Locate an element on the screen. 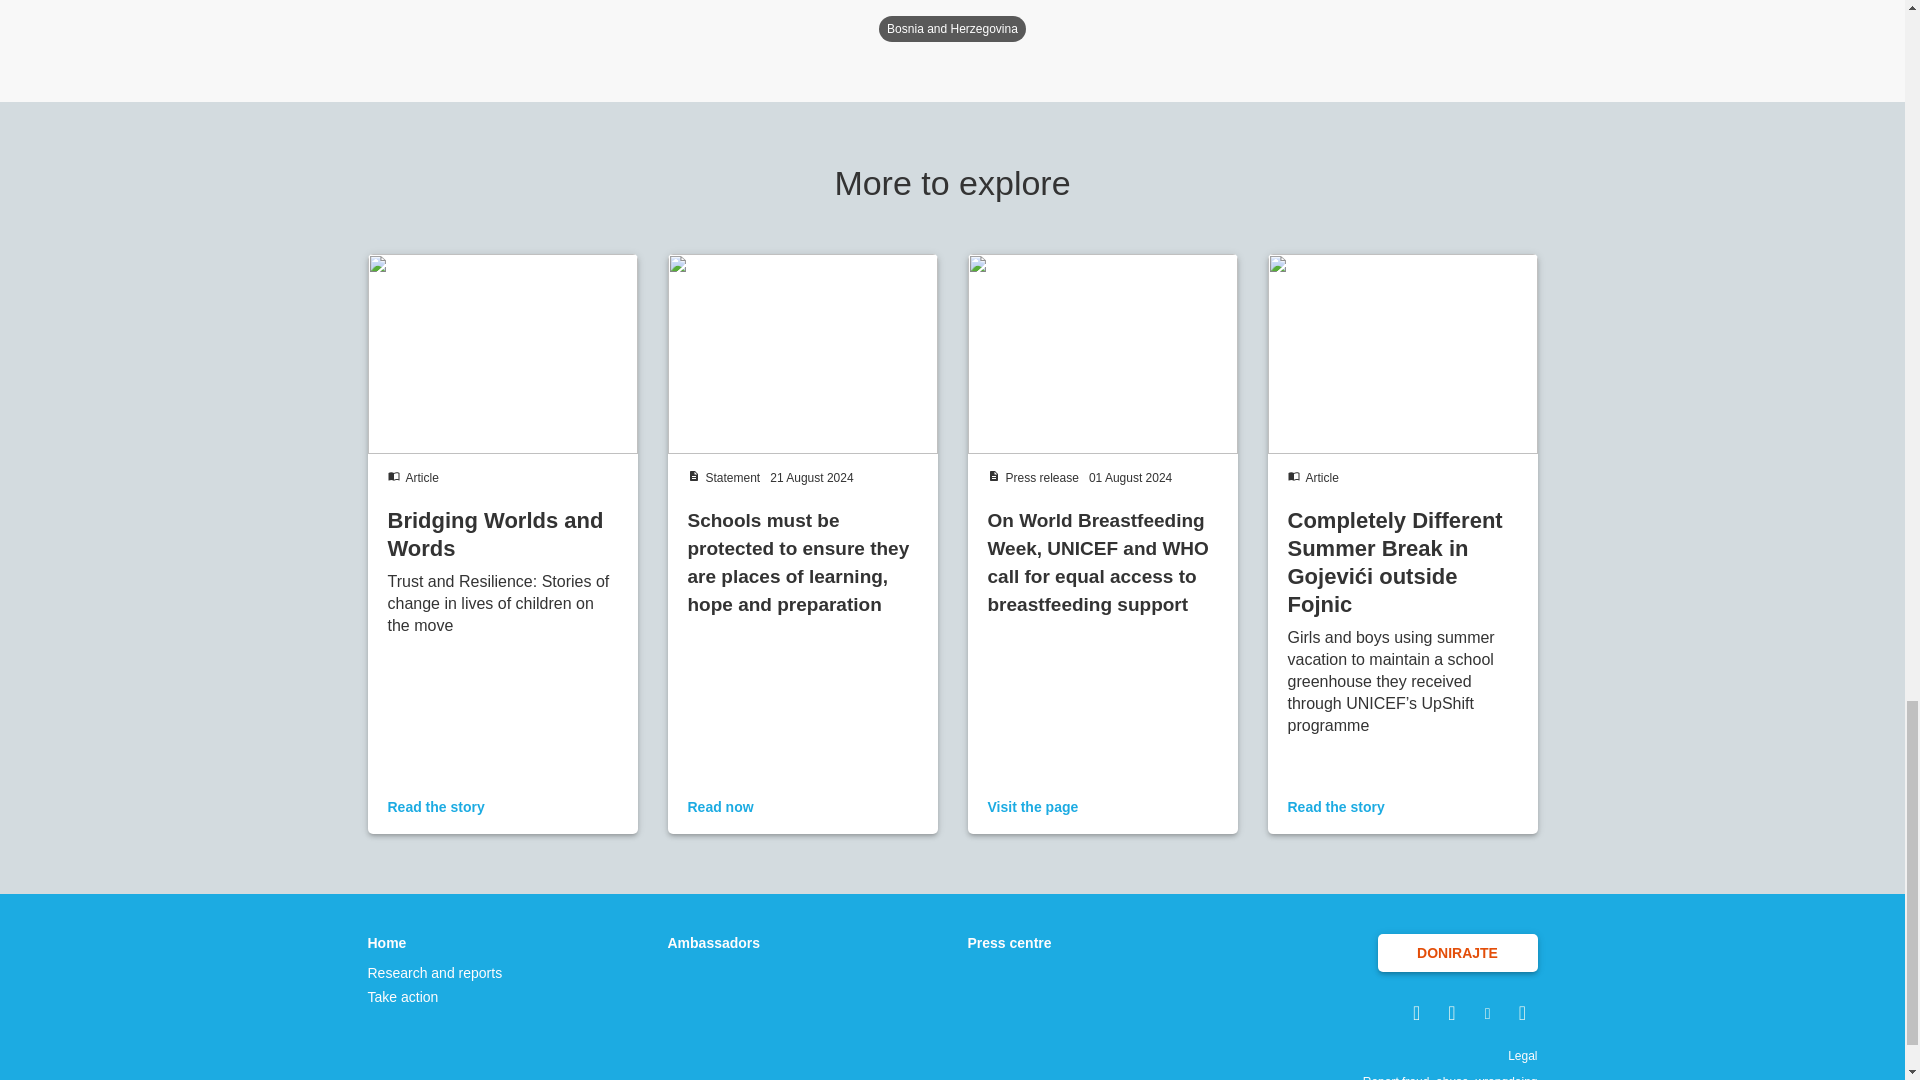  DONIRAJTE is located at coordinates (1458, 953).